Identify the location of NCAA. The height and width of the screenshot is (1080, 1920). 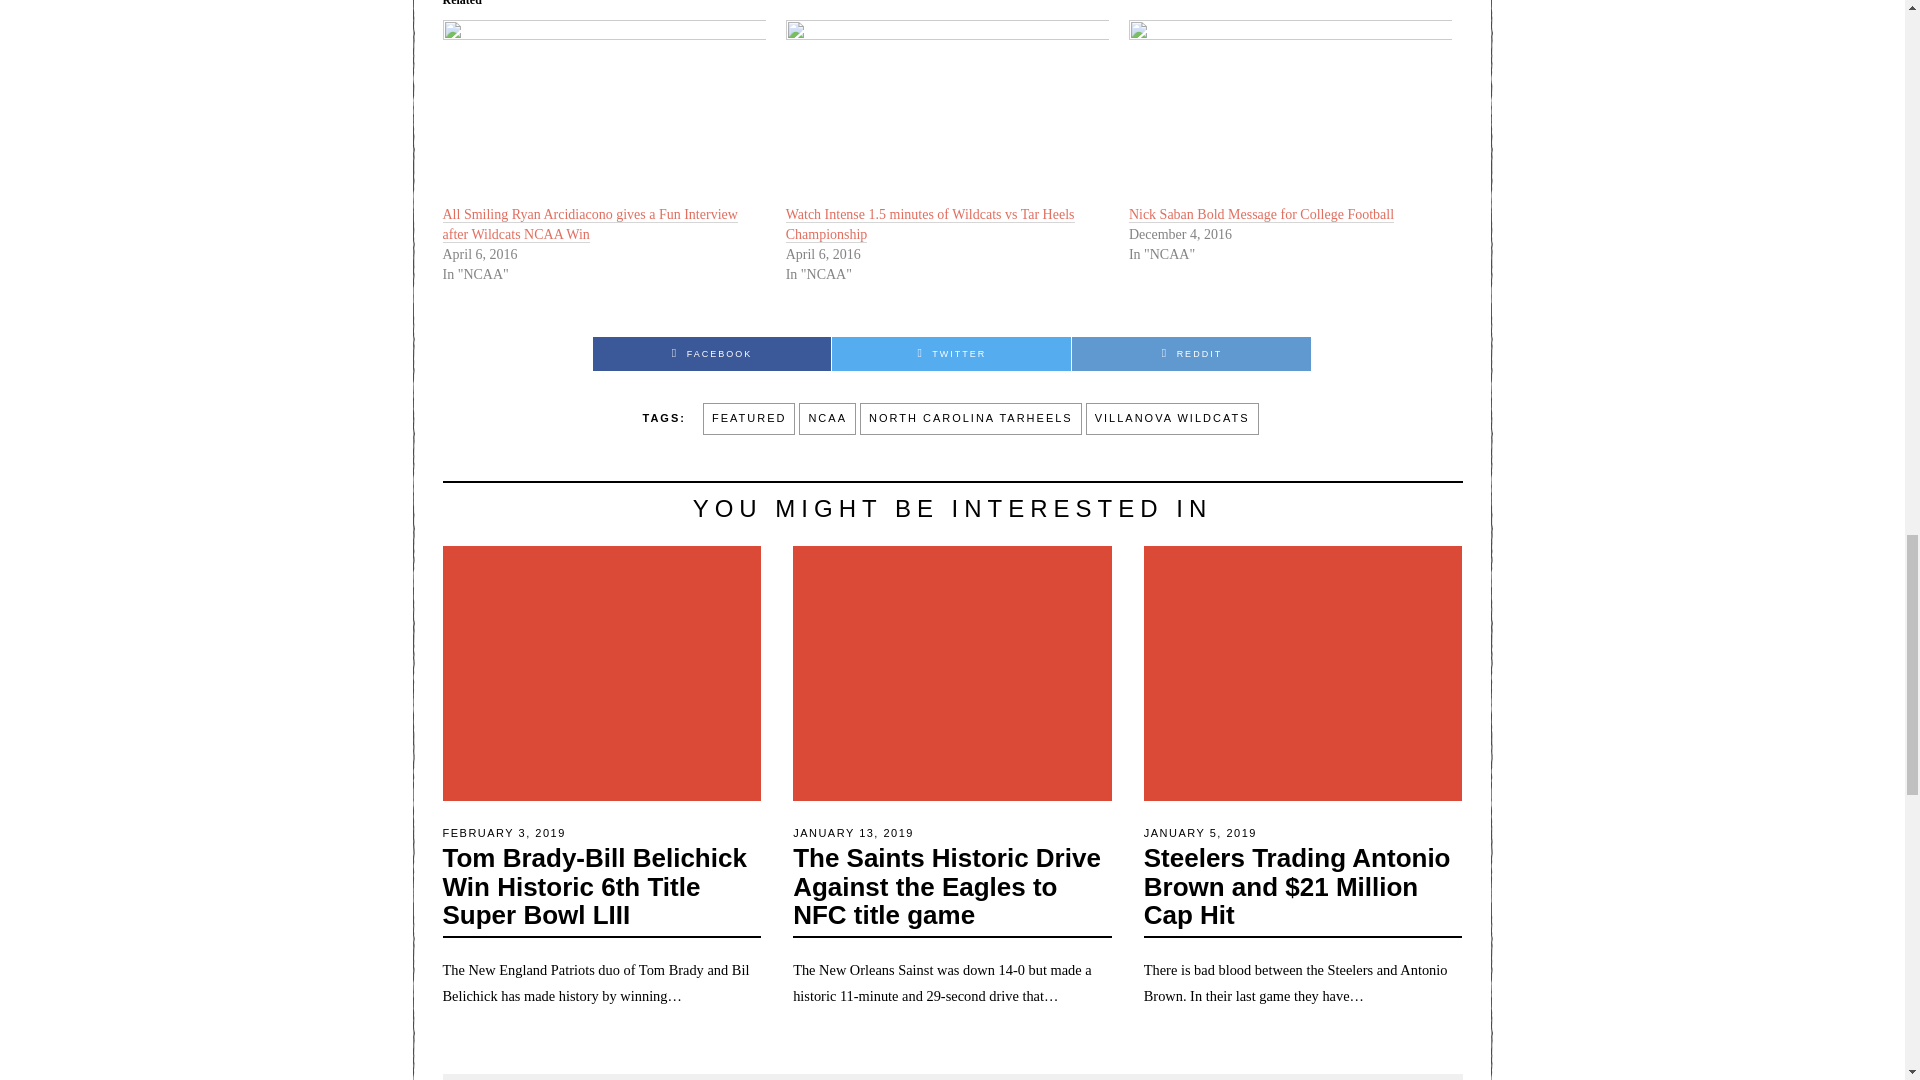
(827, 418).